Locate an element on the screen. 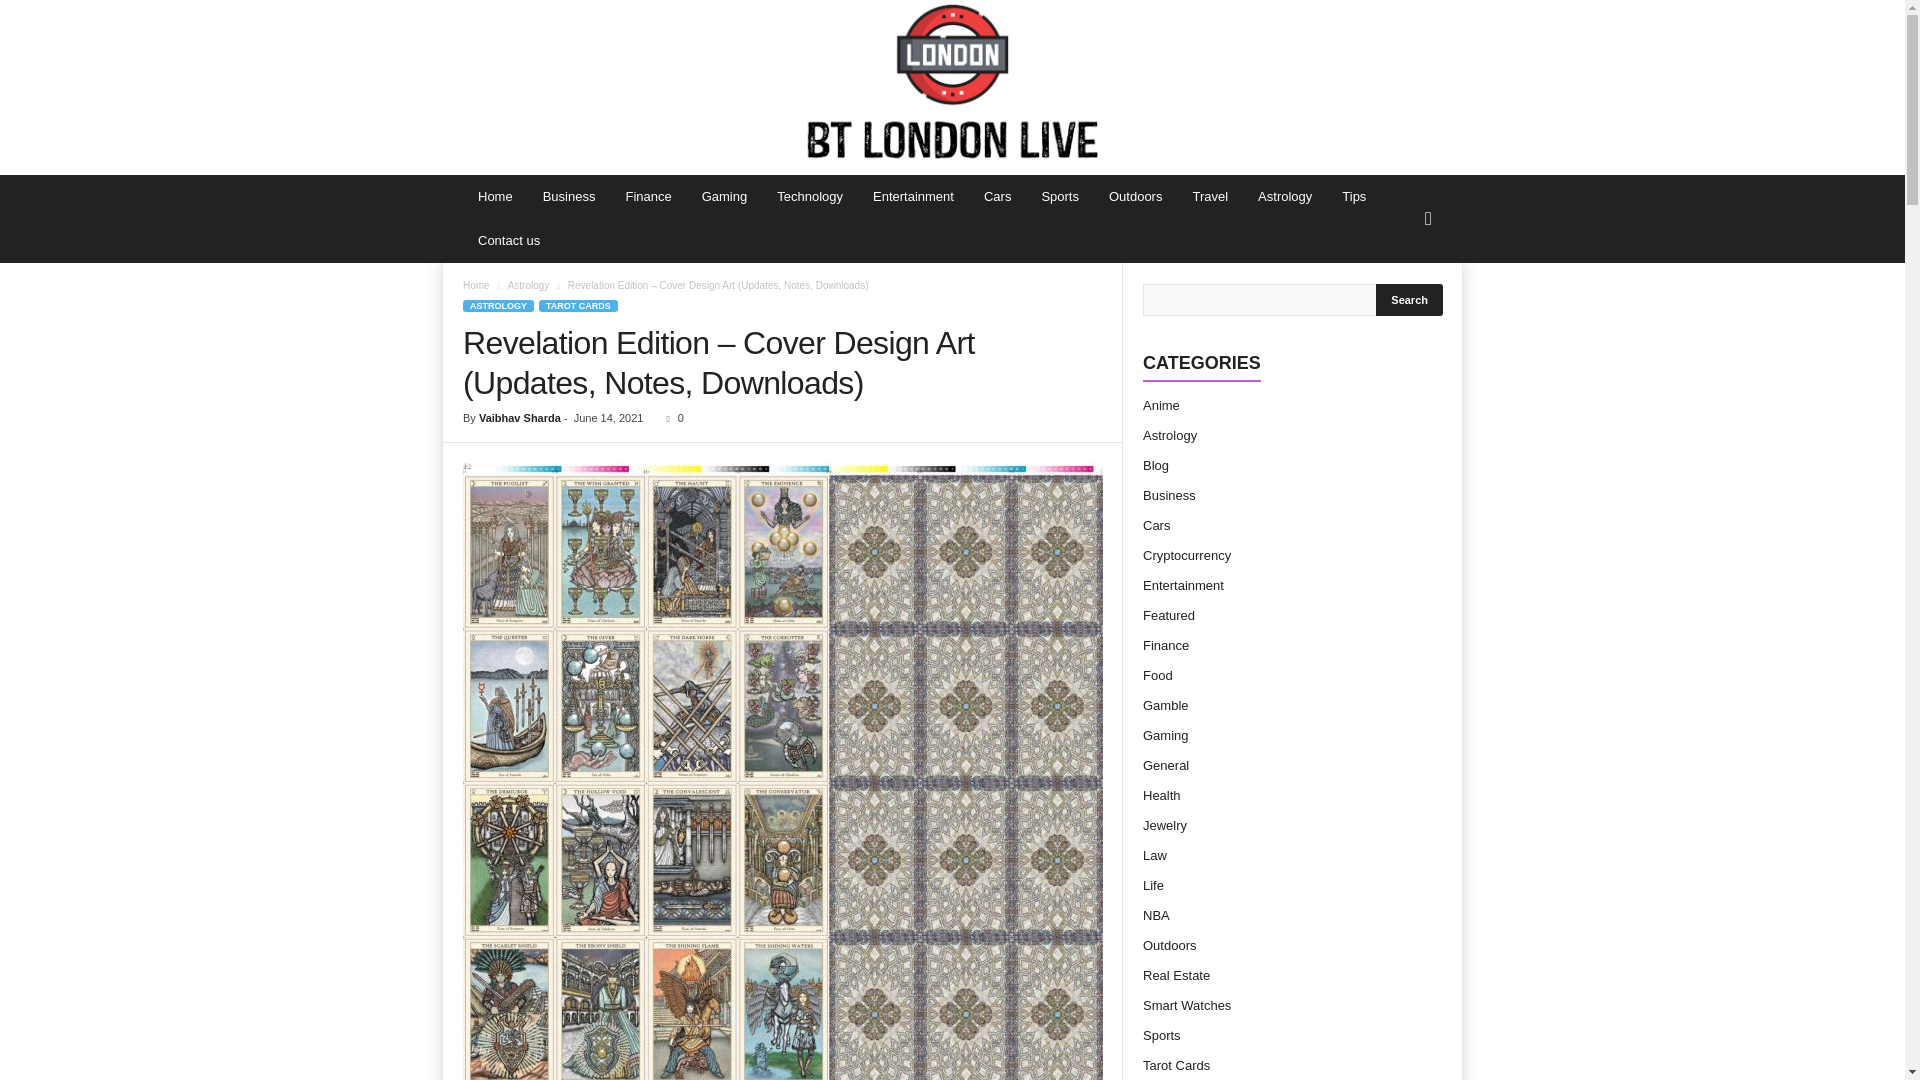  Sports is located at coordinates (1060, 196).